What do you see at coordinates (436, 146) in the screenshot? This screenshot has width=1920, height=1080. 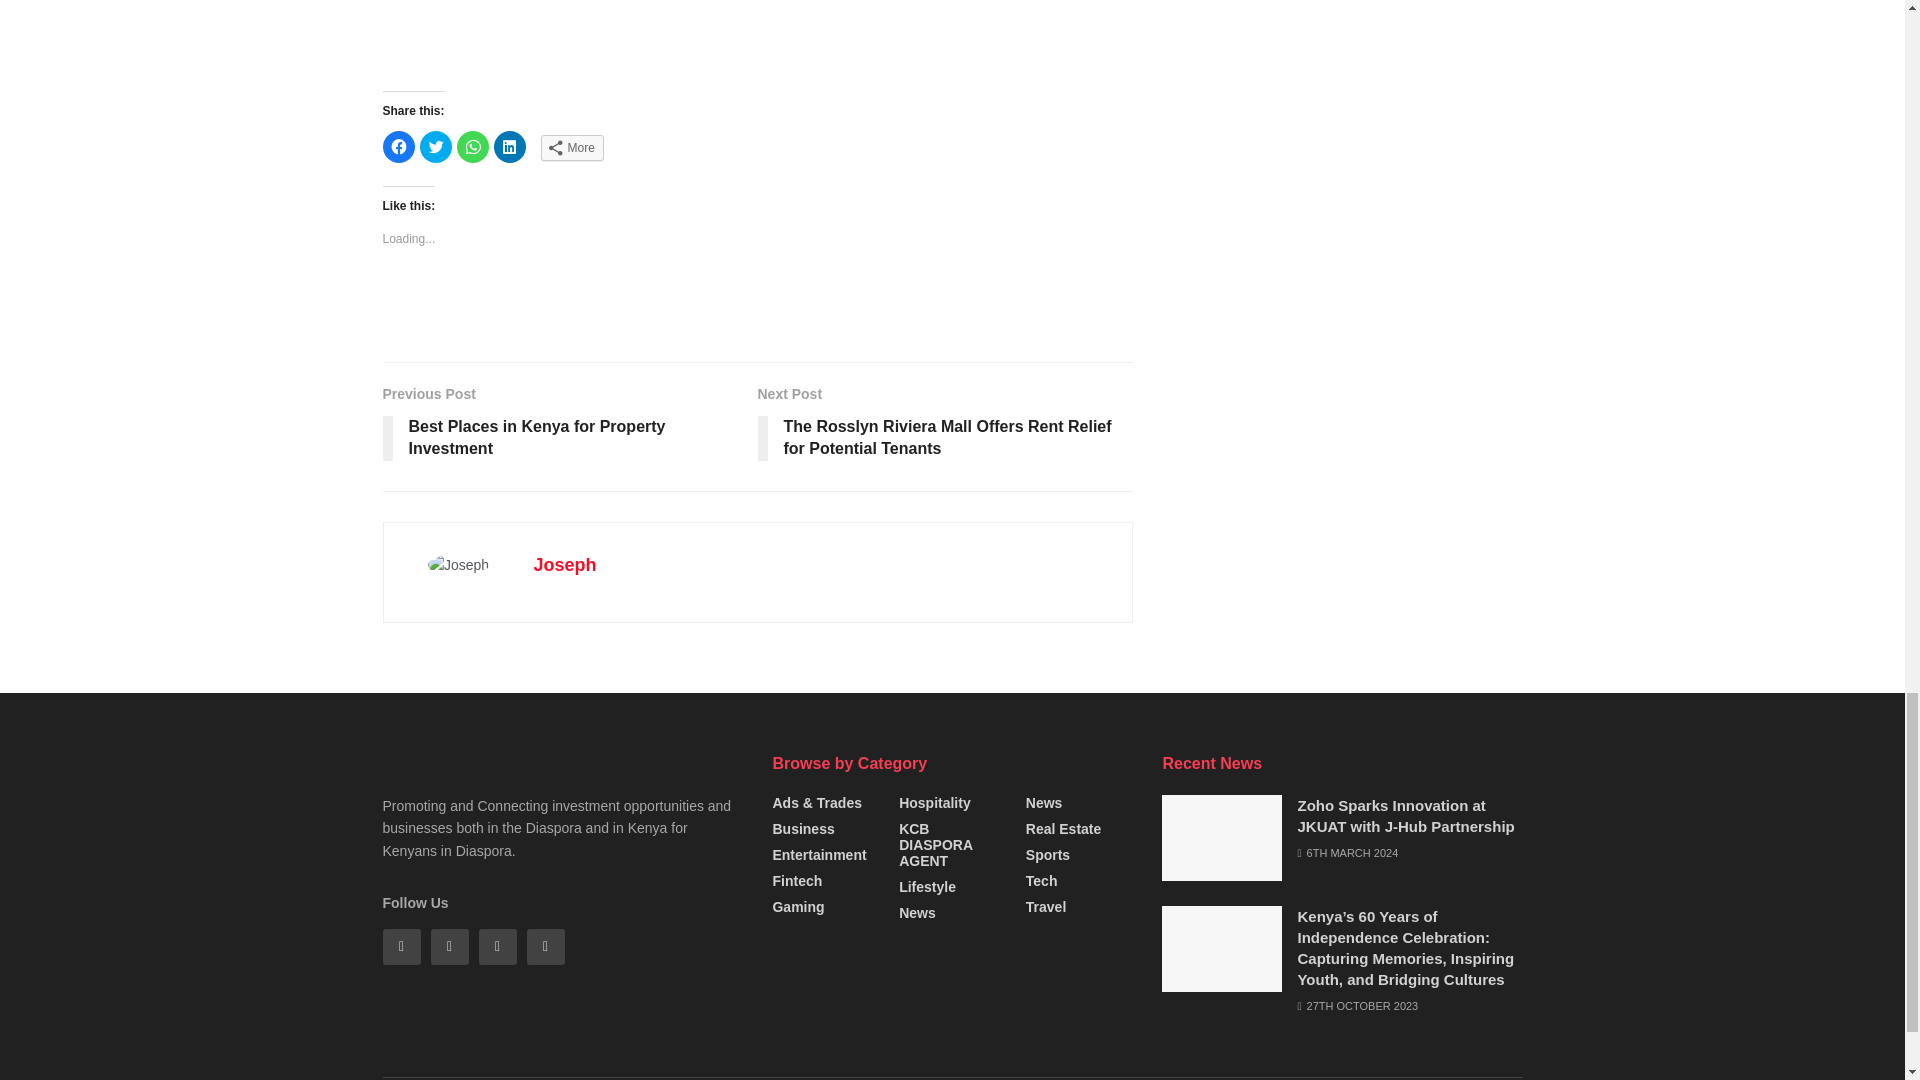 I see `Click to share on Twitter` at bounding box center [436, 146].